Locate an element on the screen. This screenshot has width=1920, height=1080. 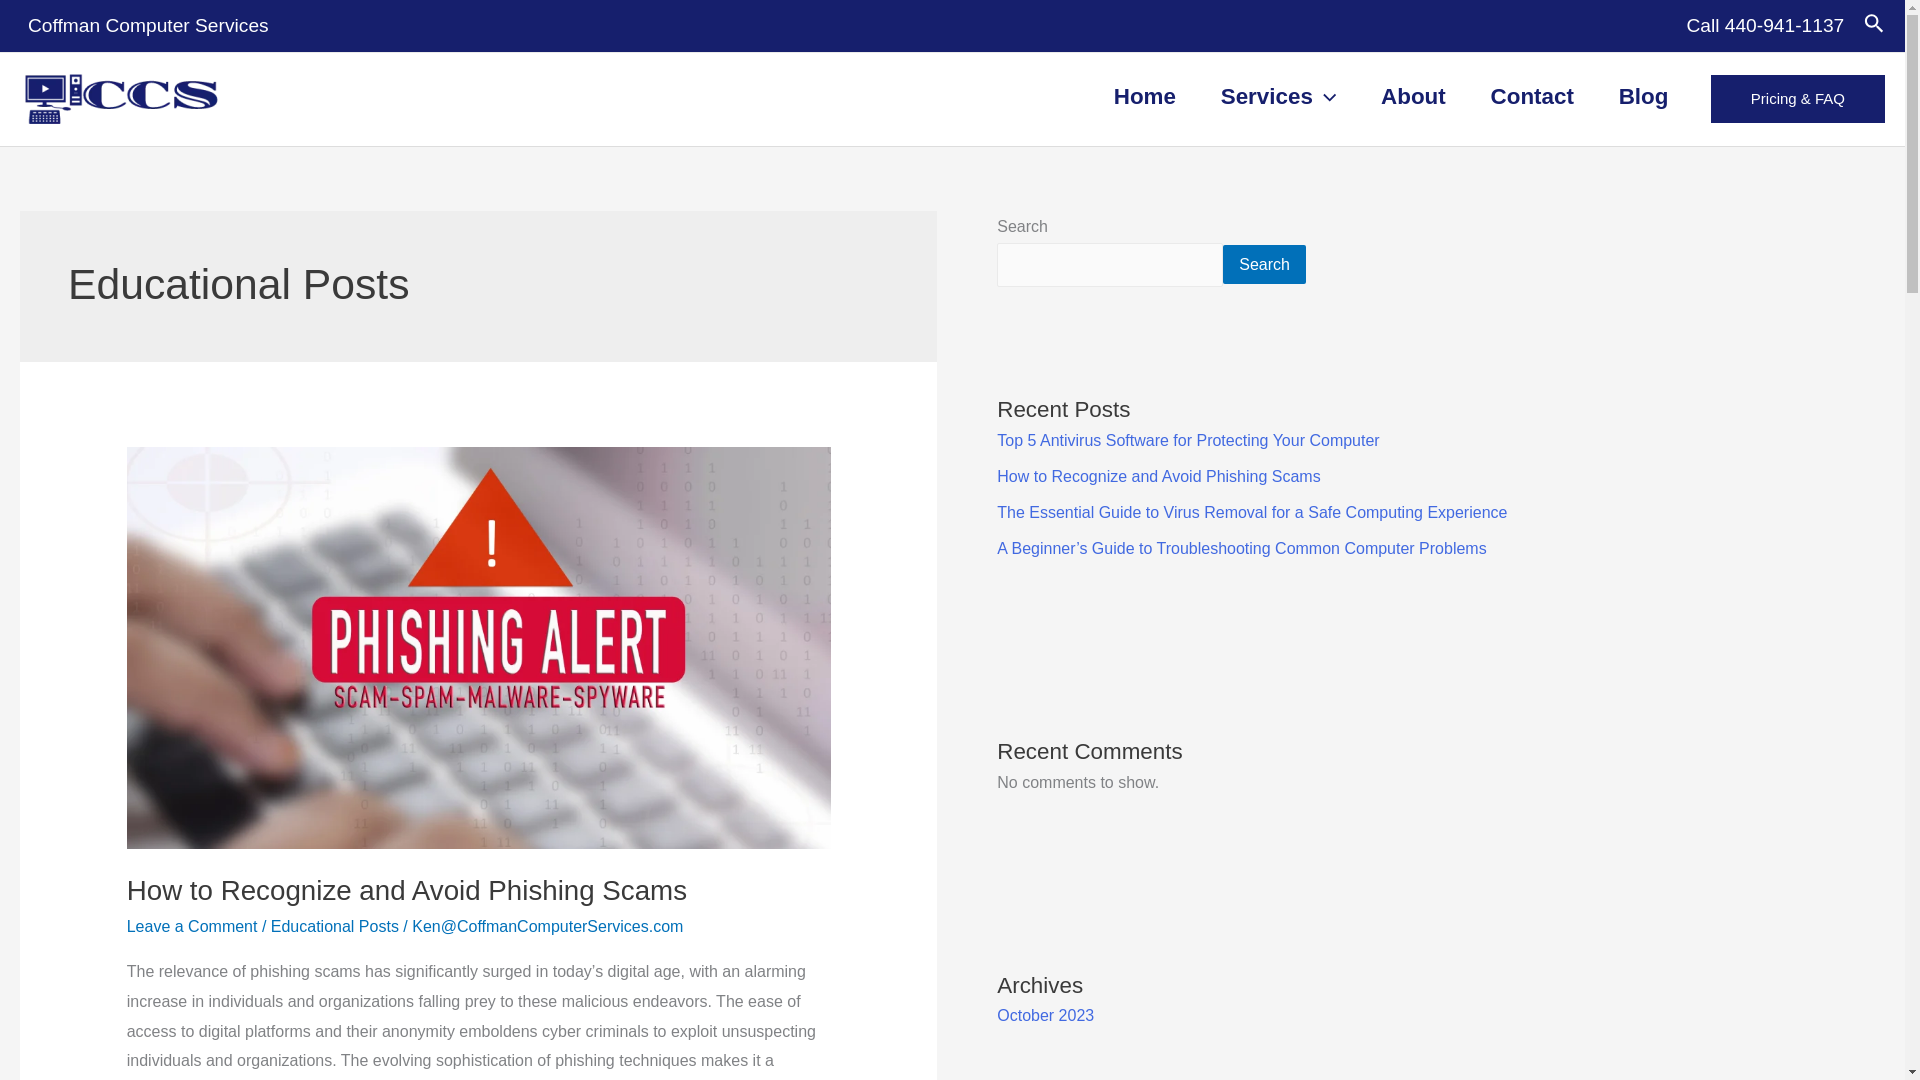
Home is located at coordinates (1144, 96).